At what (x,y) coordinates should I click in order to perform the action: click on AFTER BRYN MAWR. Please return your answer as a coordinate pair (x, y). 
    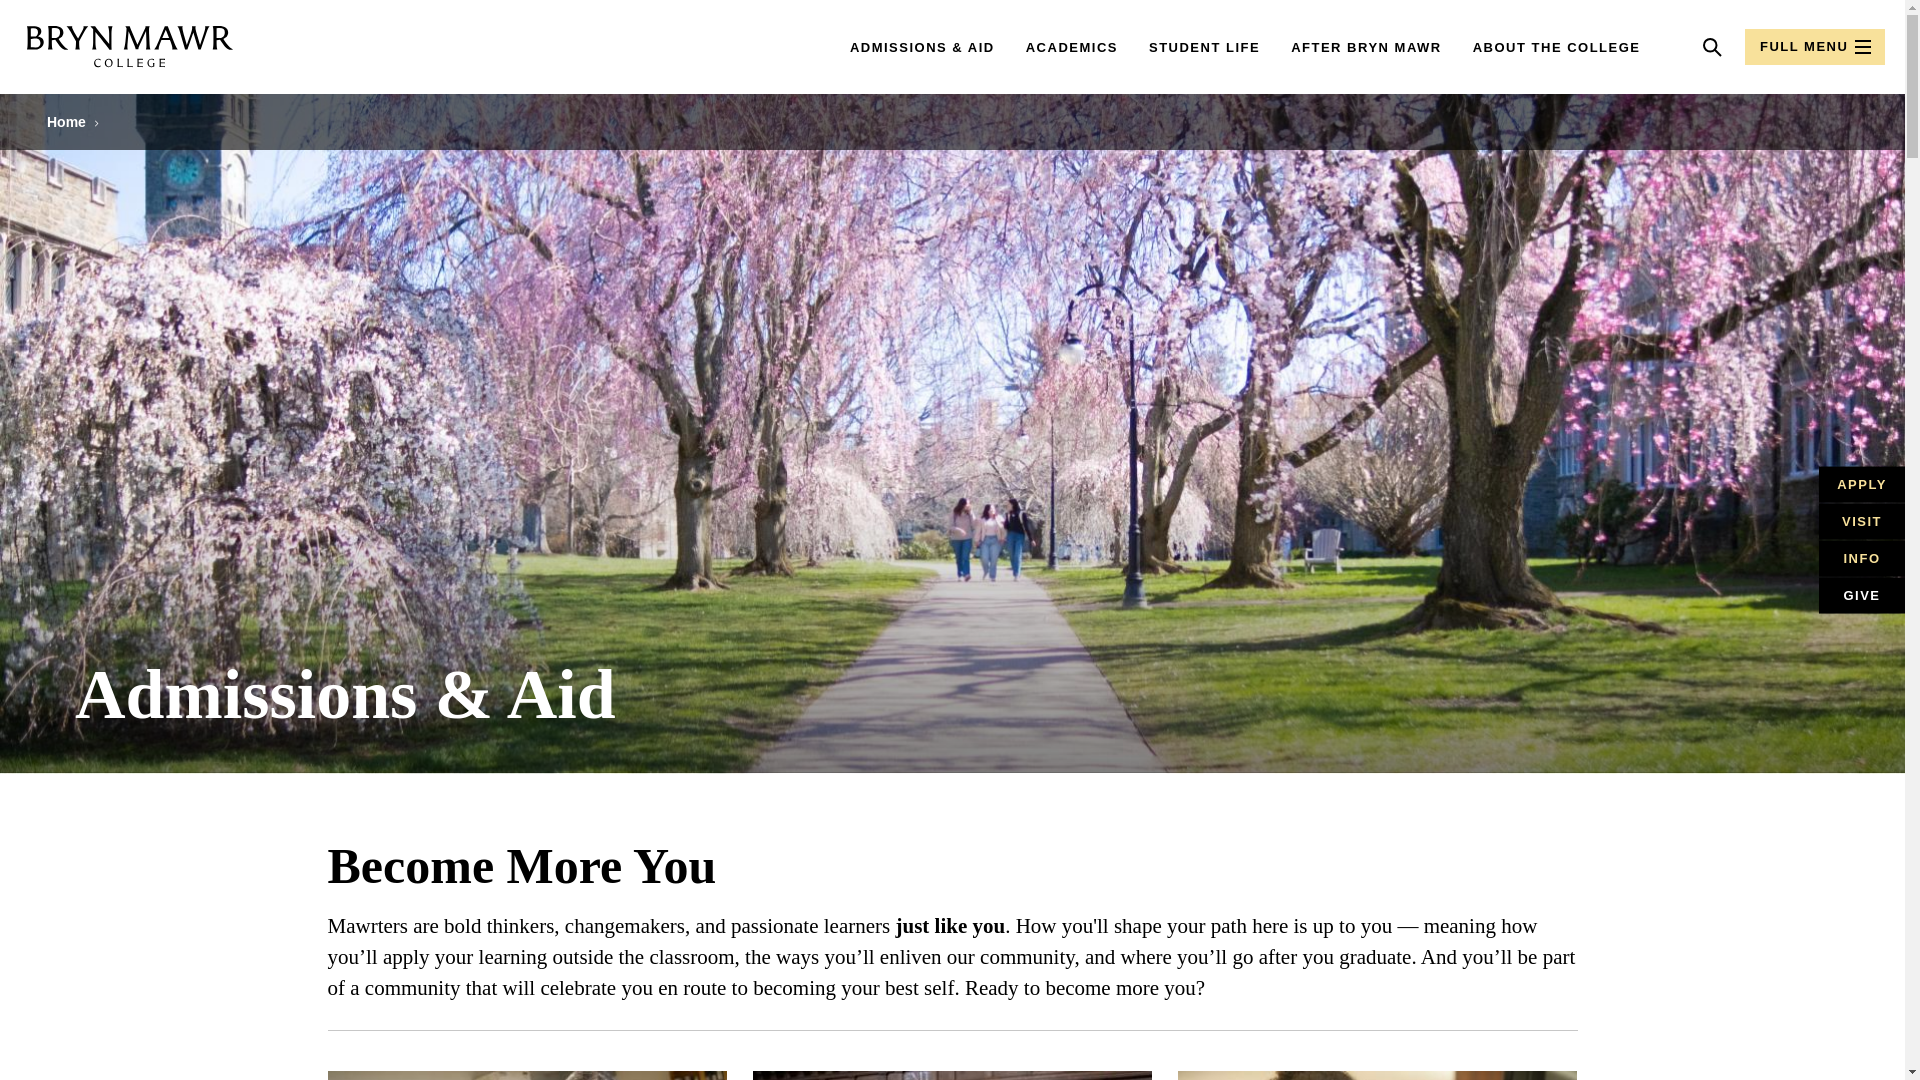
    Looking at the image, I should click on (1366, 47).